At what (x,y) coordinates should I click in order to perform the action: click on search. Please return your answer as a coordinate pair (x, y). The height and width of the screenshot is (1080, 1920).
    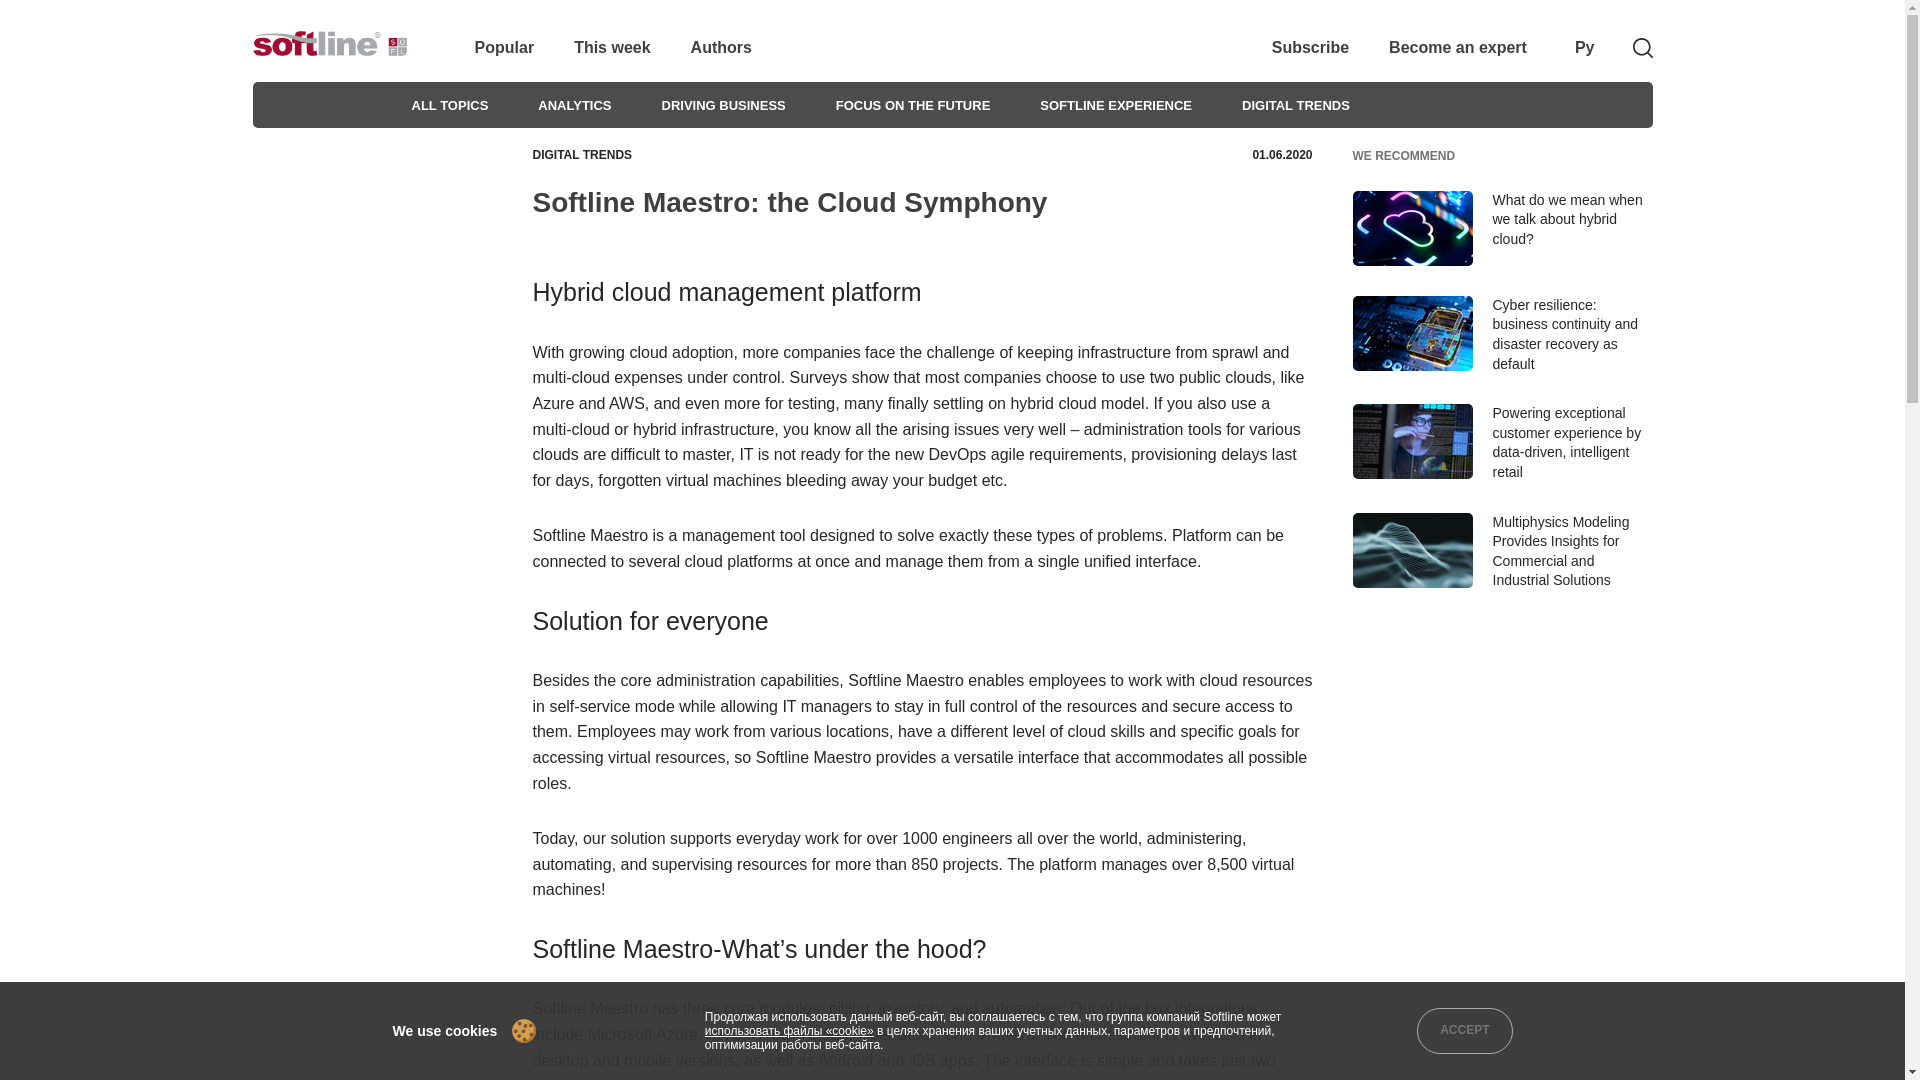
    Looking at the image, I should click on (1628, 48).